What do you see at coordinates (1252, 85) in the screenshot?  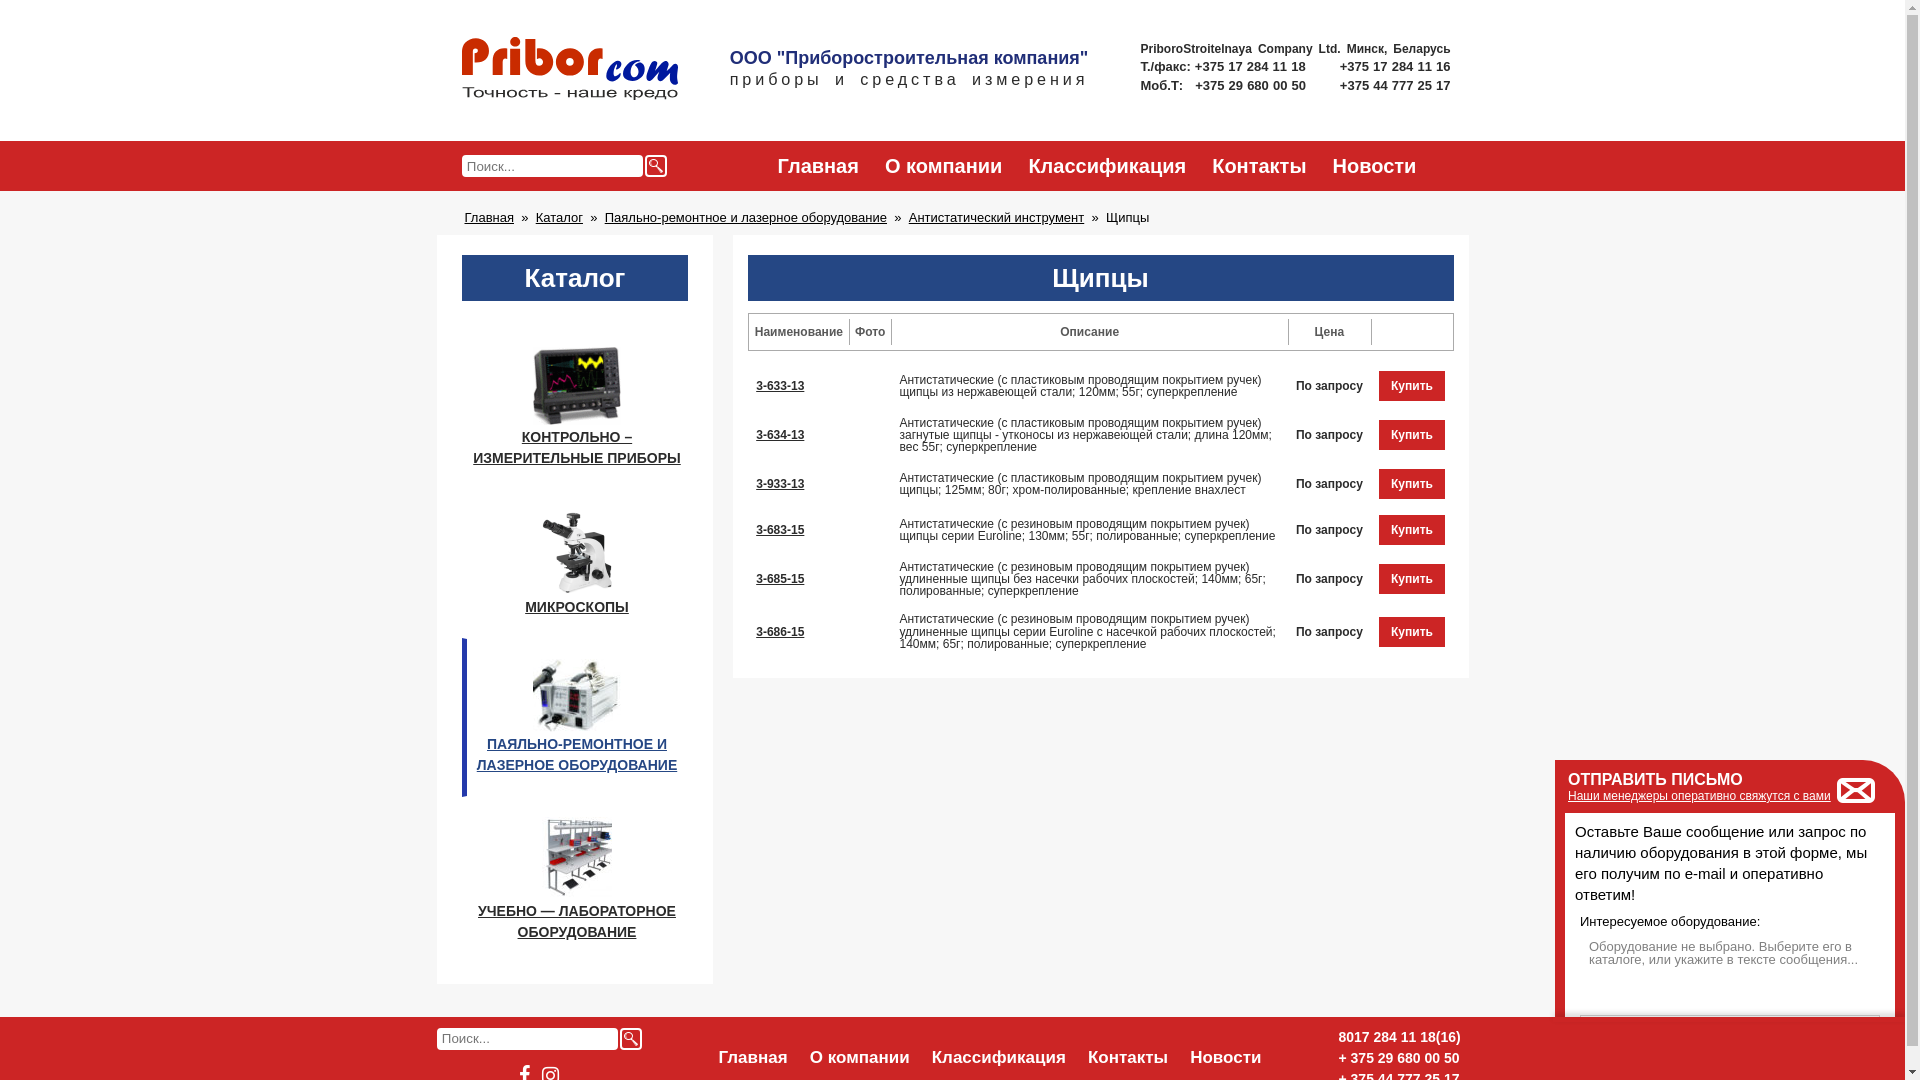 I see `+375 29 680 00 50` at bounding box center [1252, 85].